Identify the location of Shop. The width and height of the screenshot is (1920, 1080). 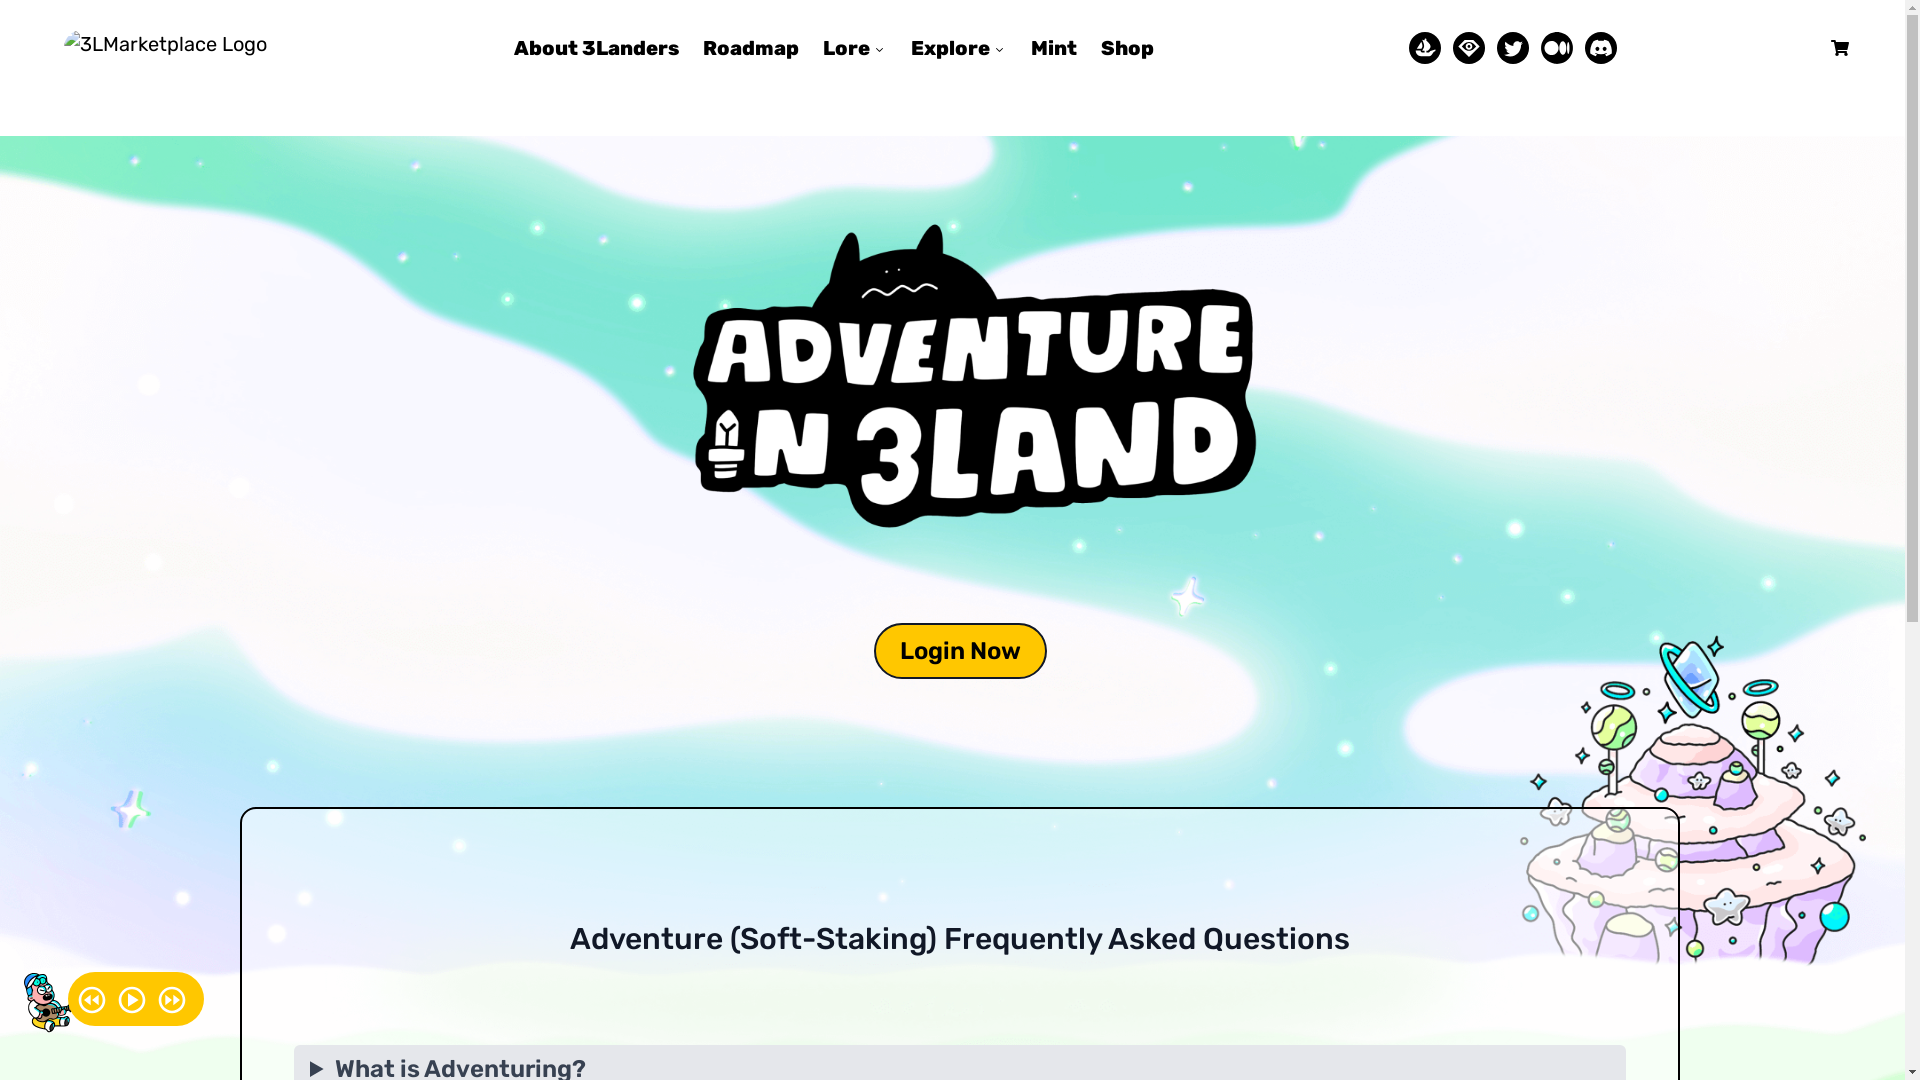
(1128, 48).